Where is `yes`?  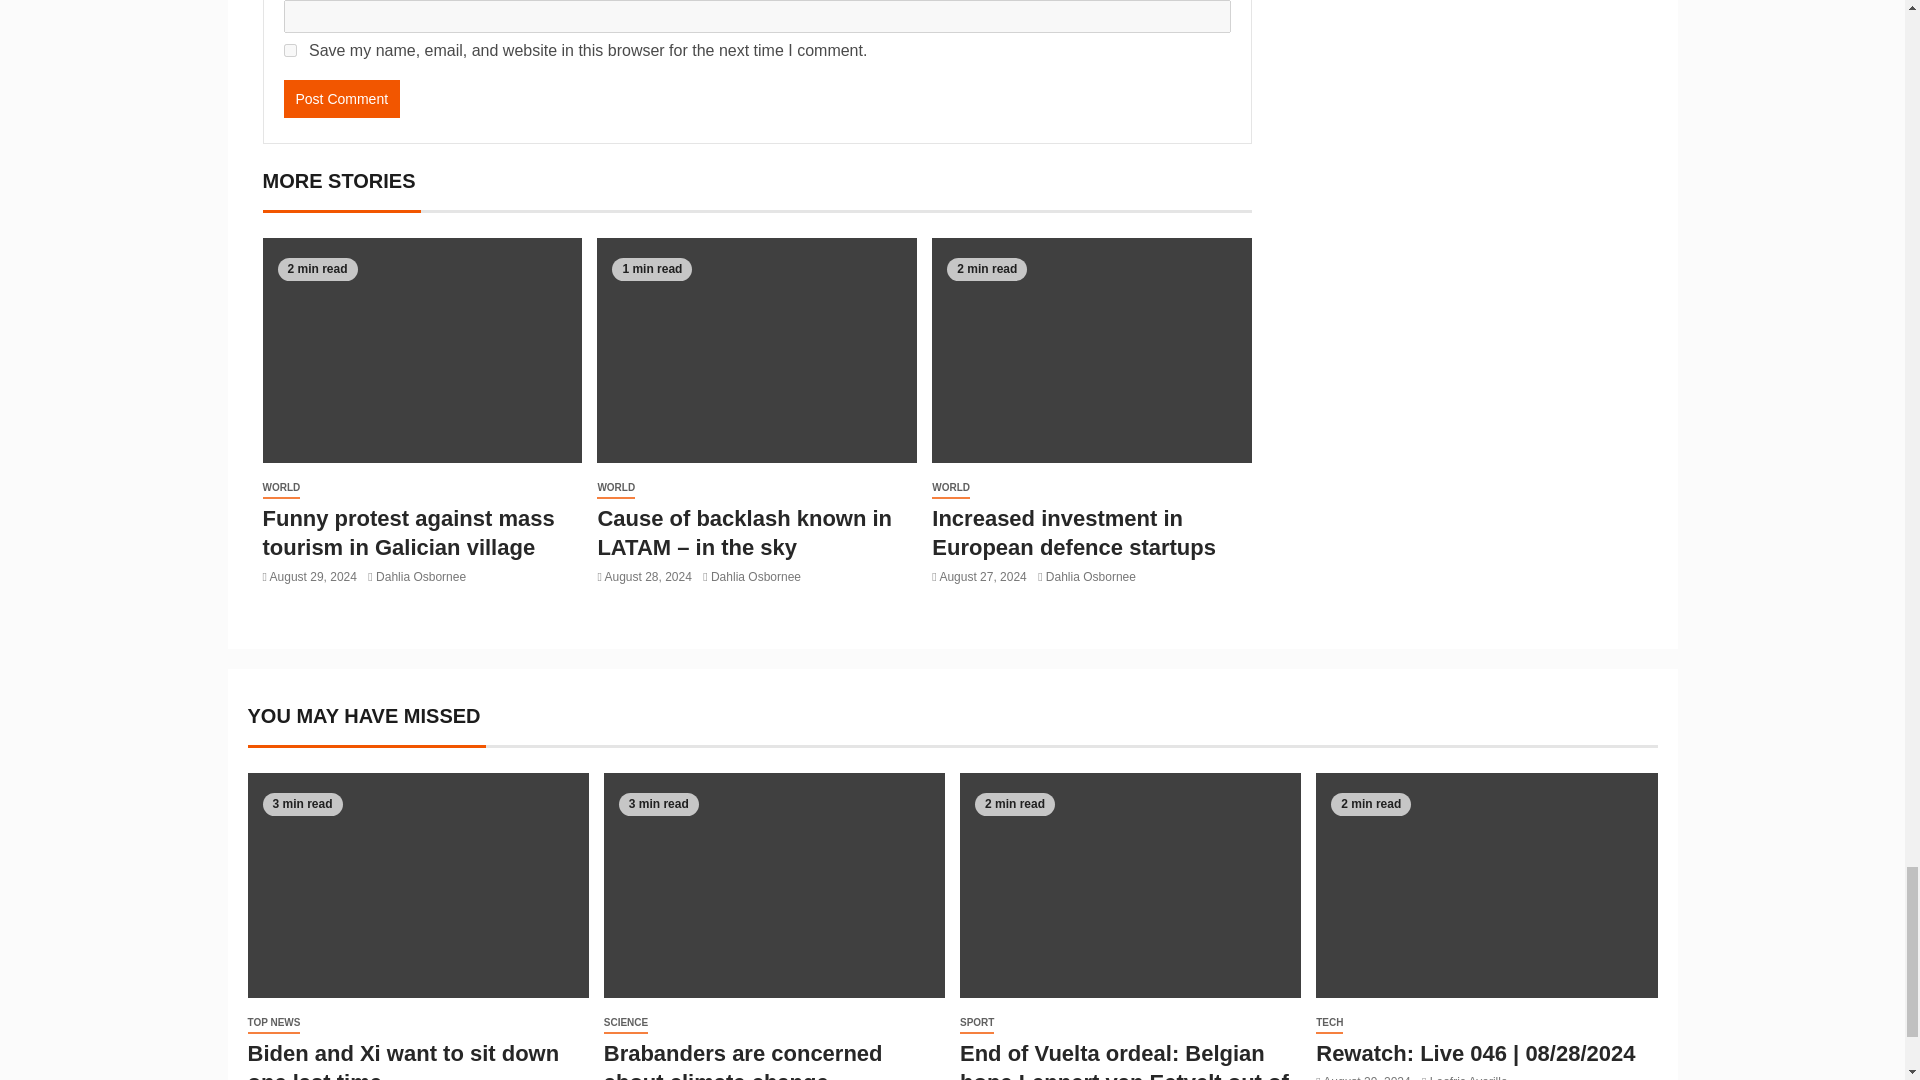 yes is located at coordinates (290, 50).